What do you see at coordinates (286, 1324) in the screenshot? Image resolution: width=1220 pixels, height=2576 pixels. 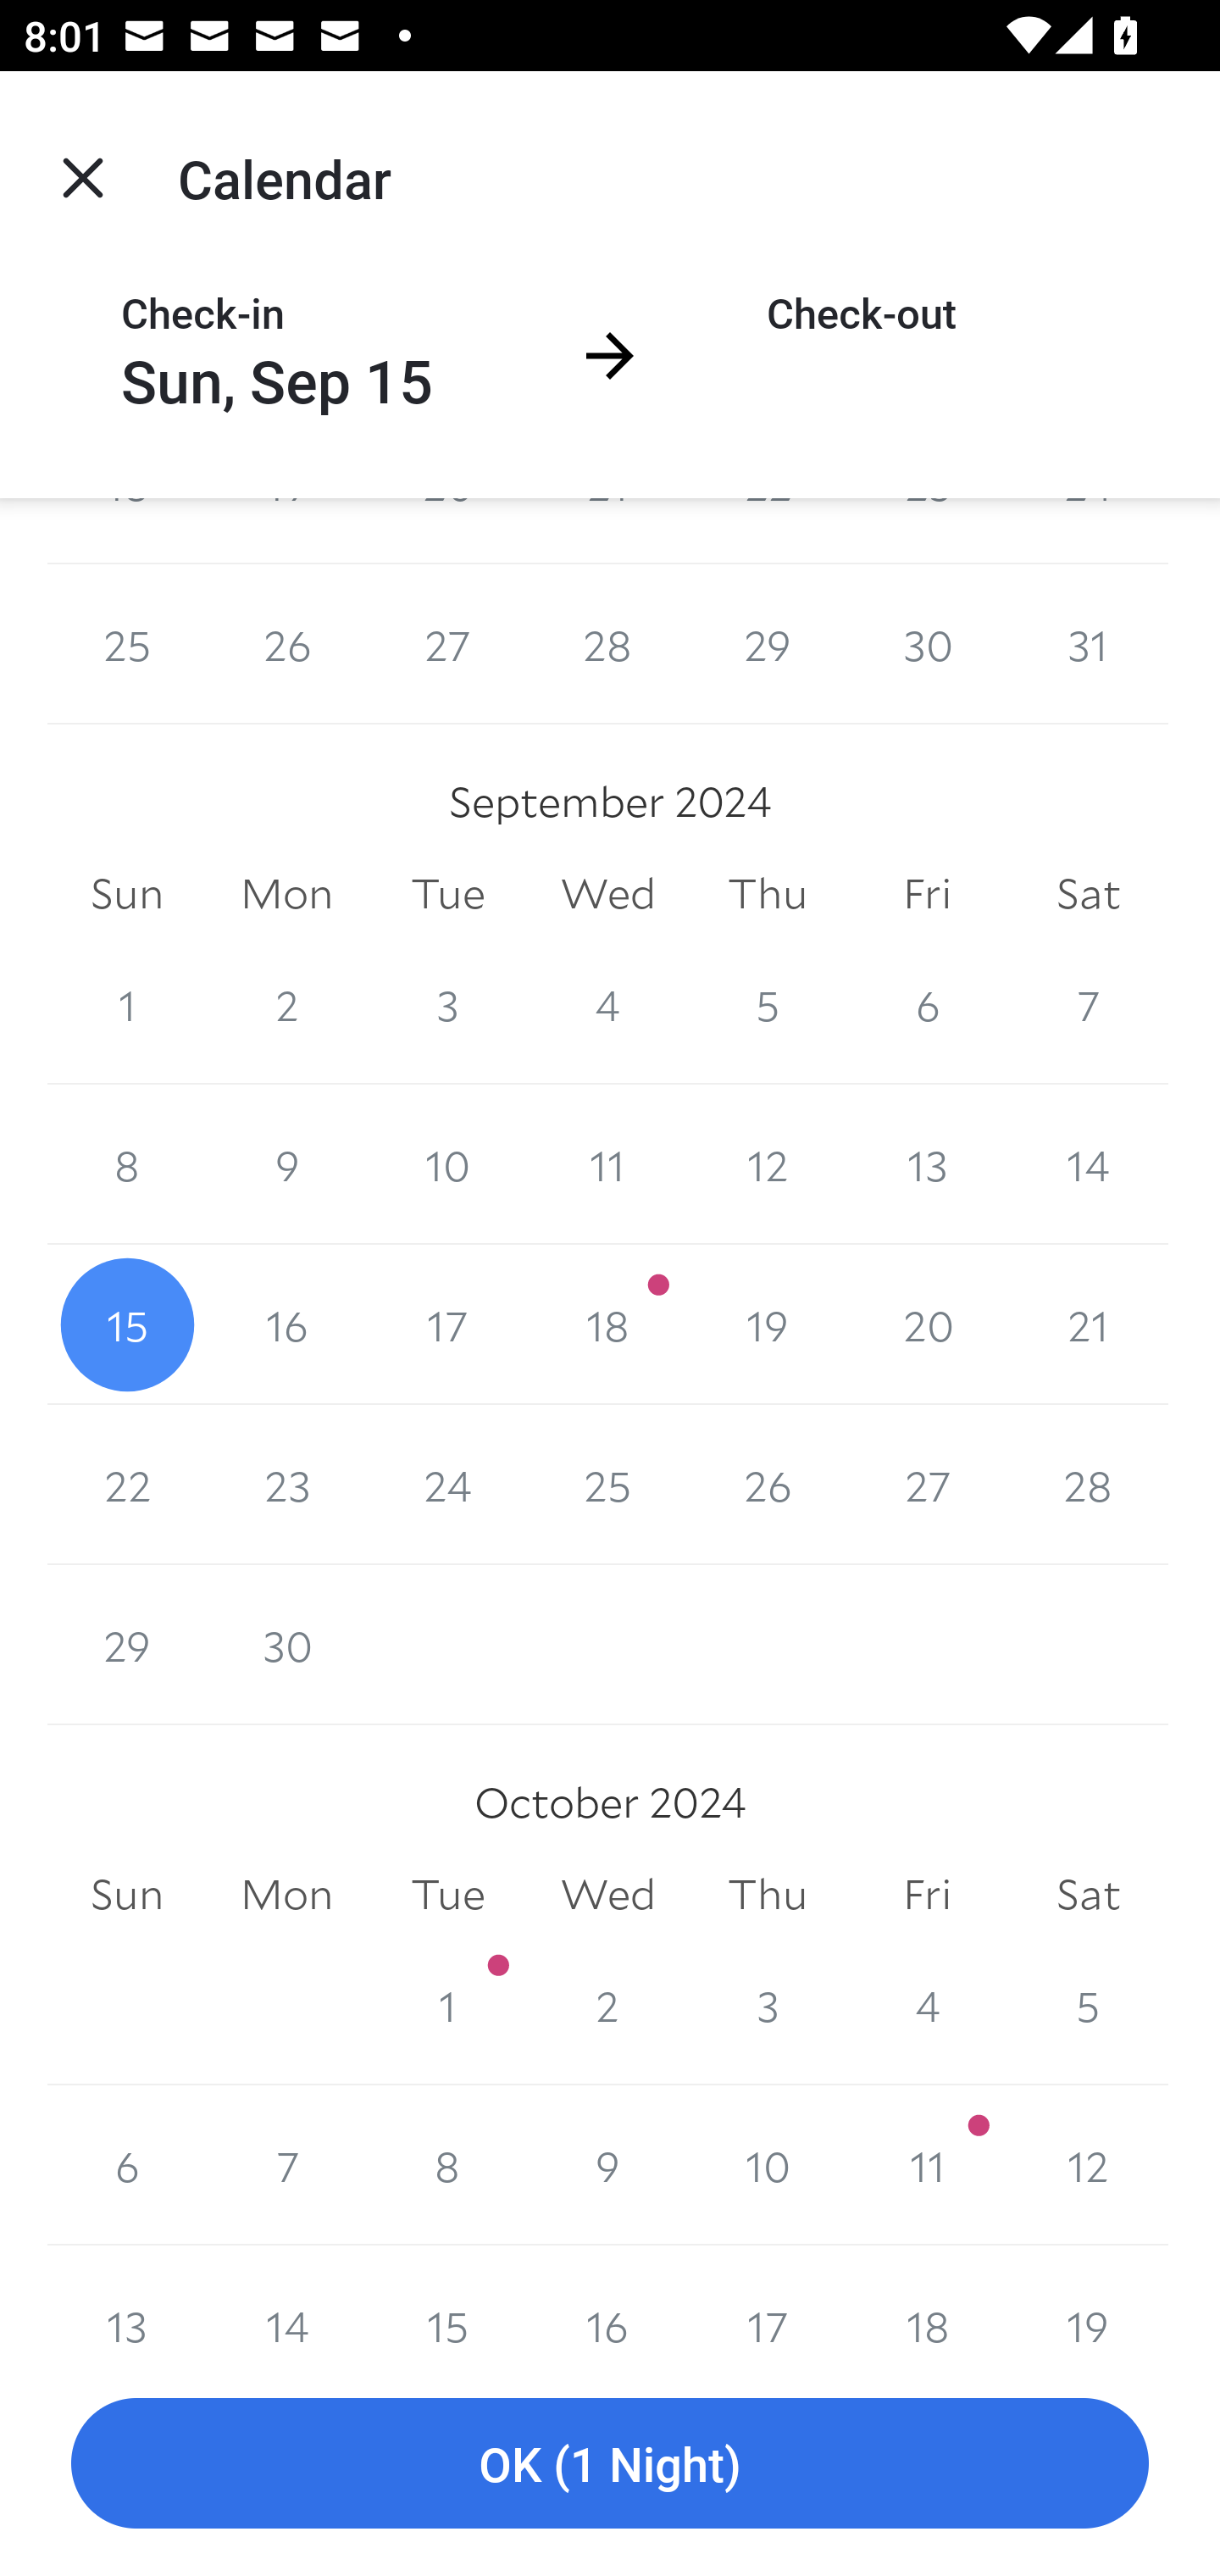 I see `16 16 September 2024` at bounding box center [286, 1324].